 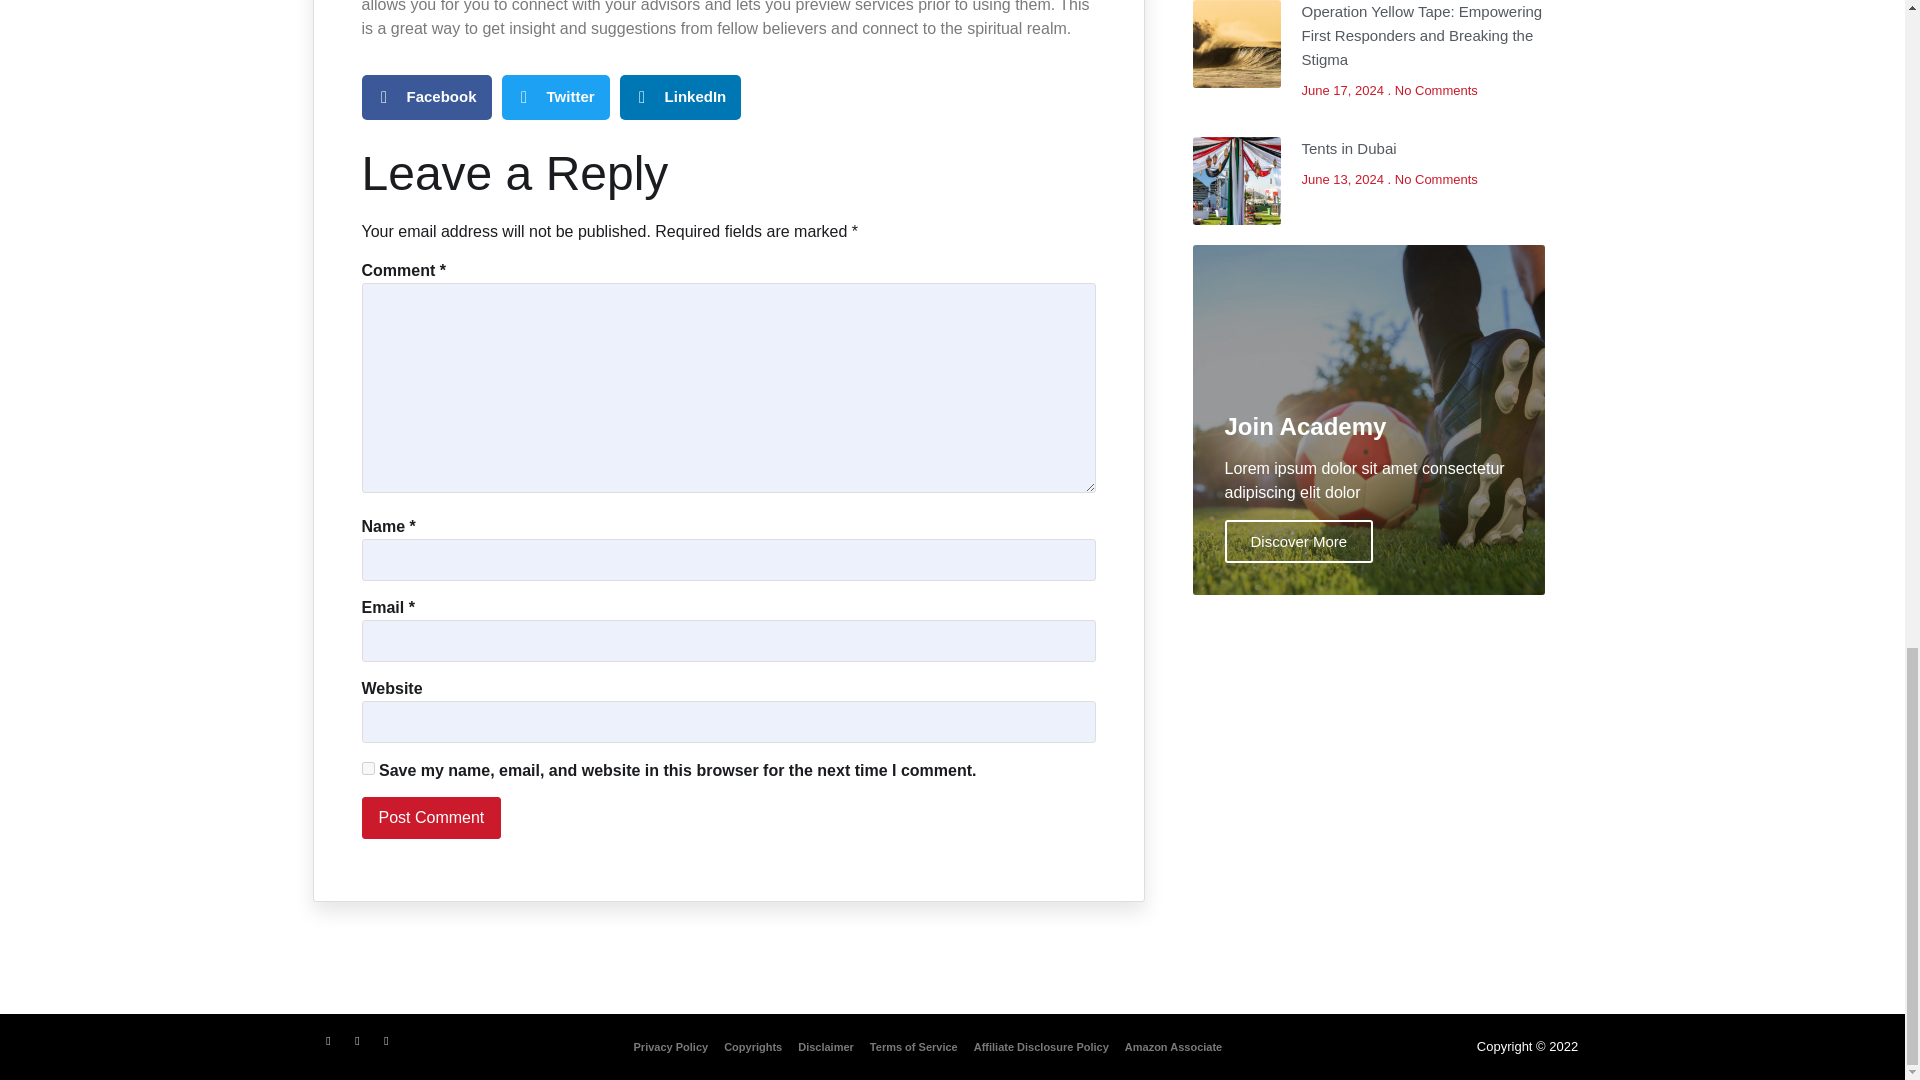 What do you see at coordinates (914, 1046) in the screenshot?
I see `Terms of Service` at bounding box center [914, 1046].